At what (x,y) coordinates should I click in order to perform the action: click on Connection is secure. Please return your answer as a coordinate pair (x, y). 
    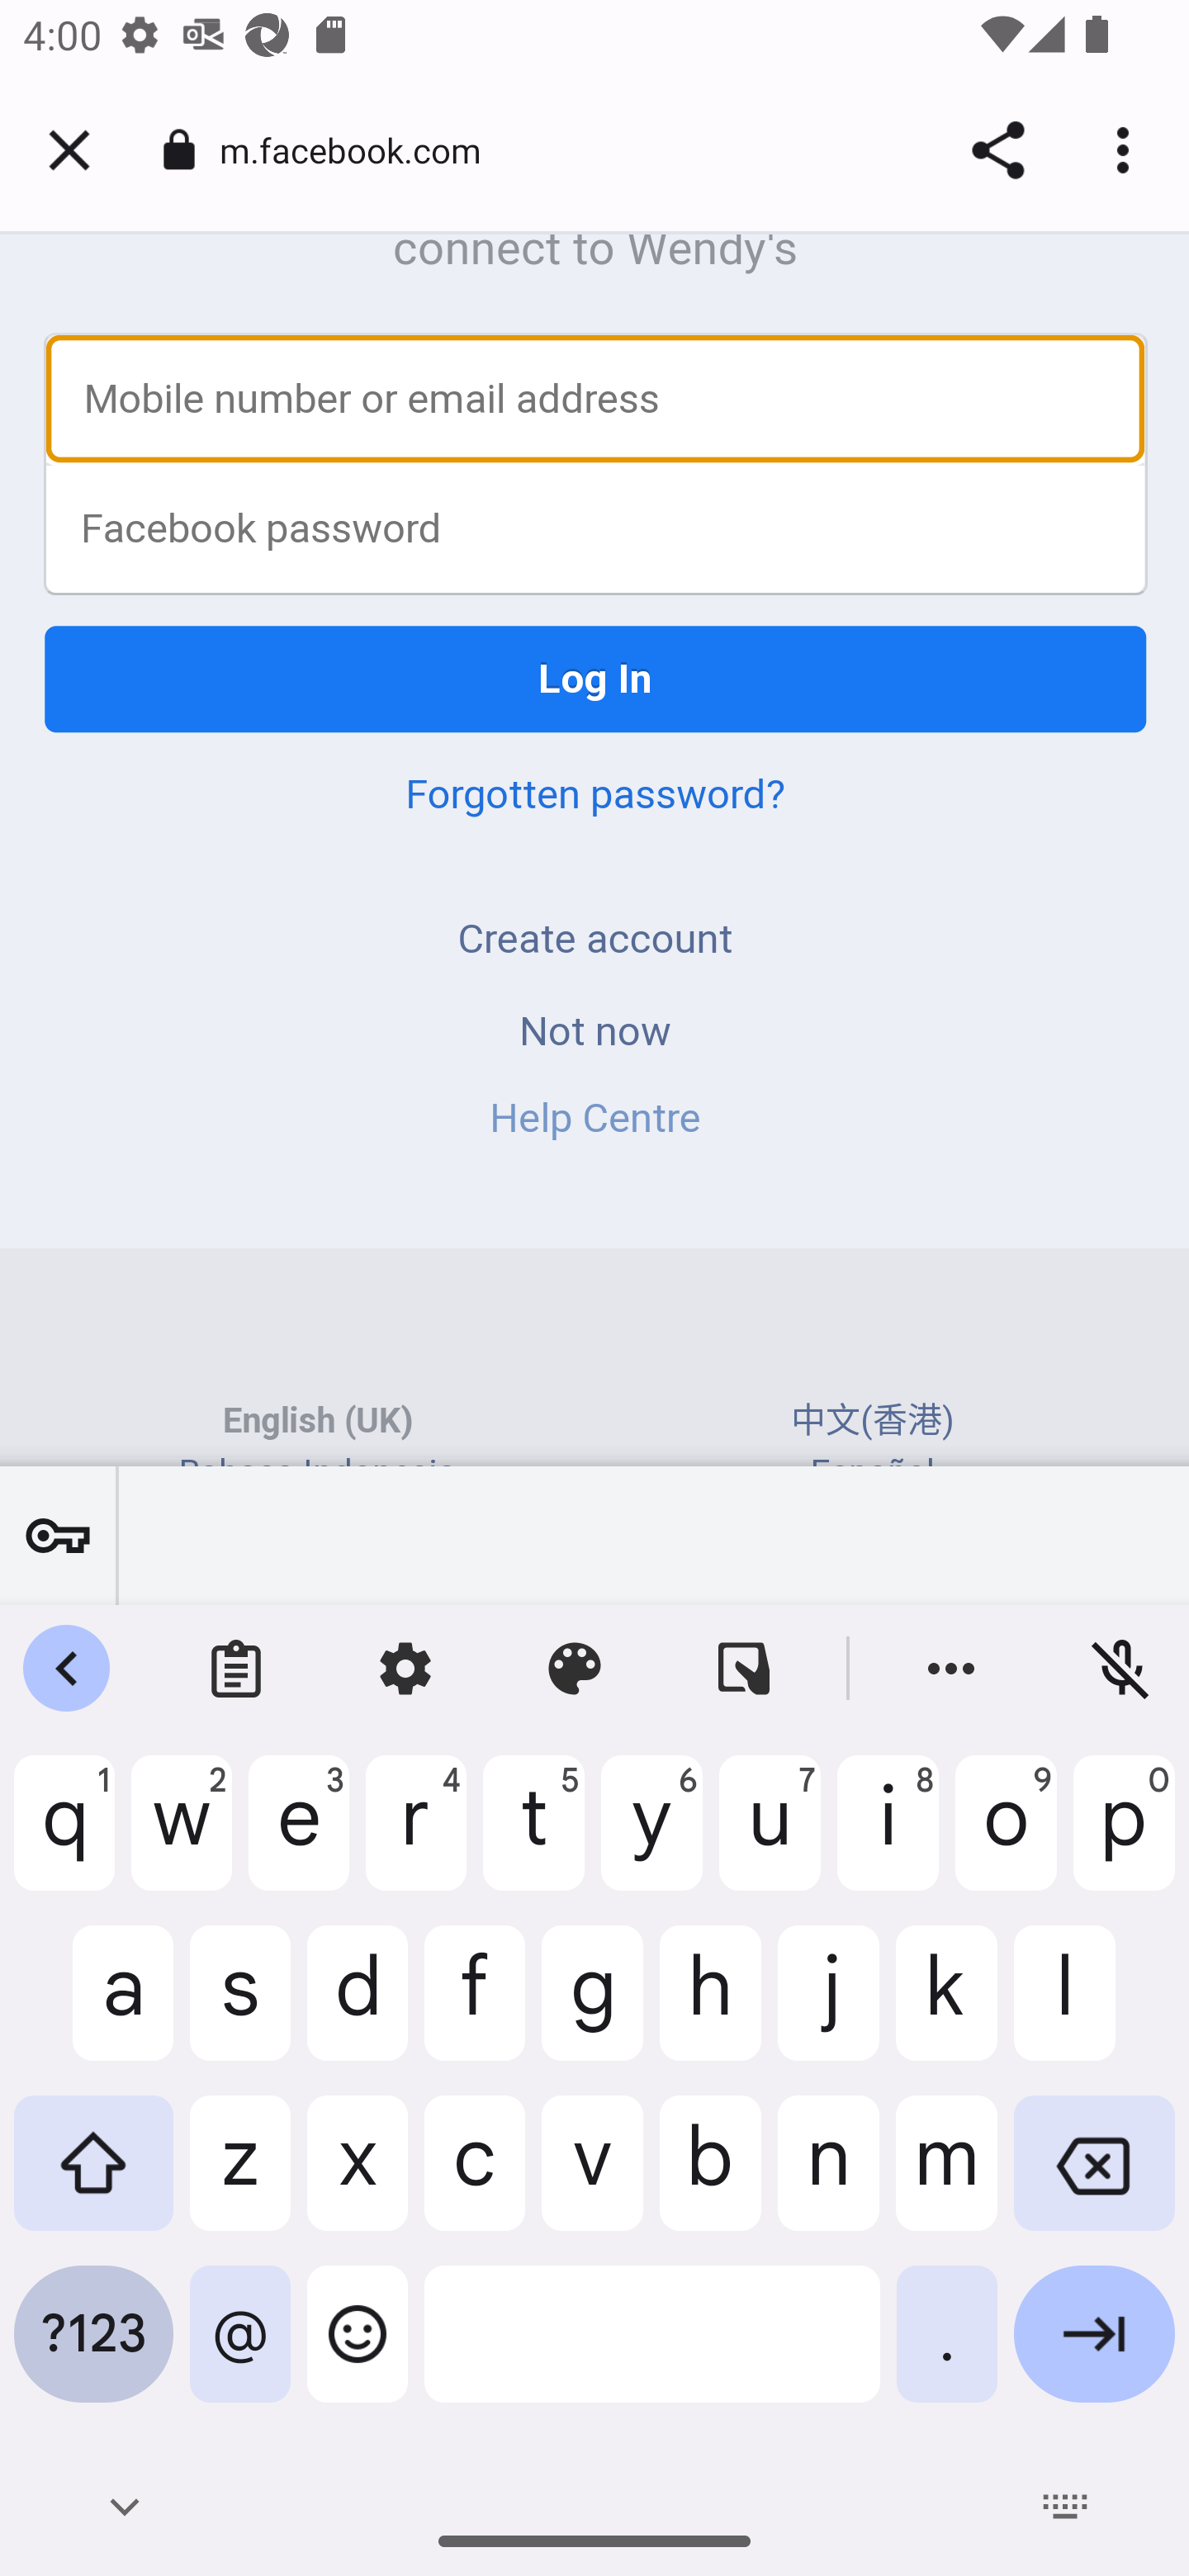
    Looking at the image, I should click on (179, 150).